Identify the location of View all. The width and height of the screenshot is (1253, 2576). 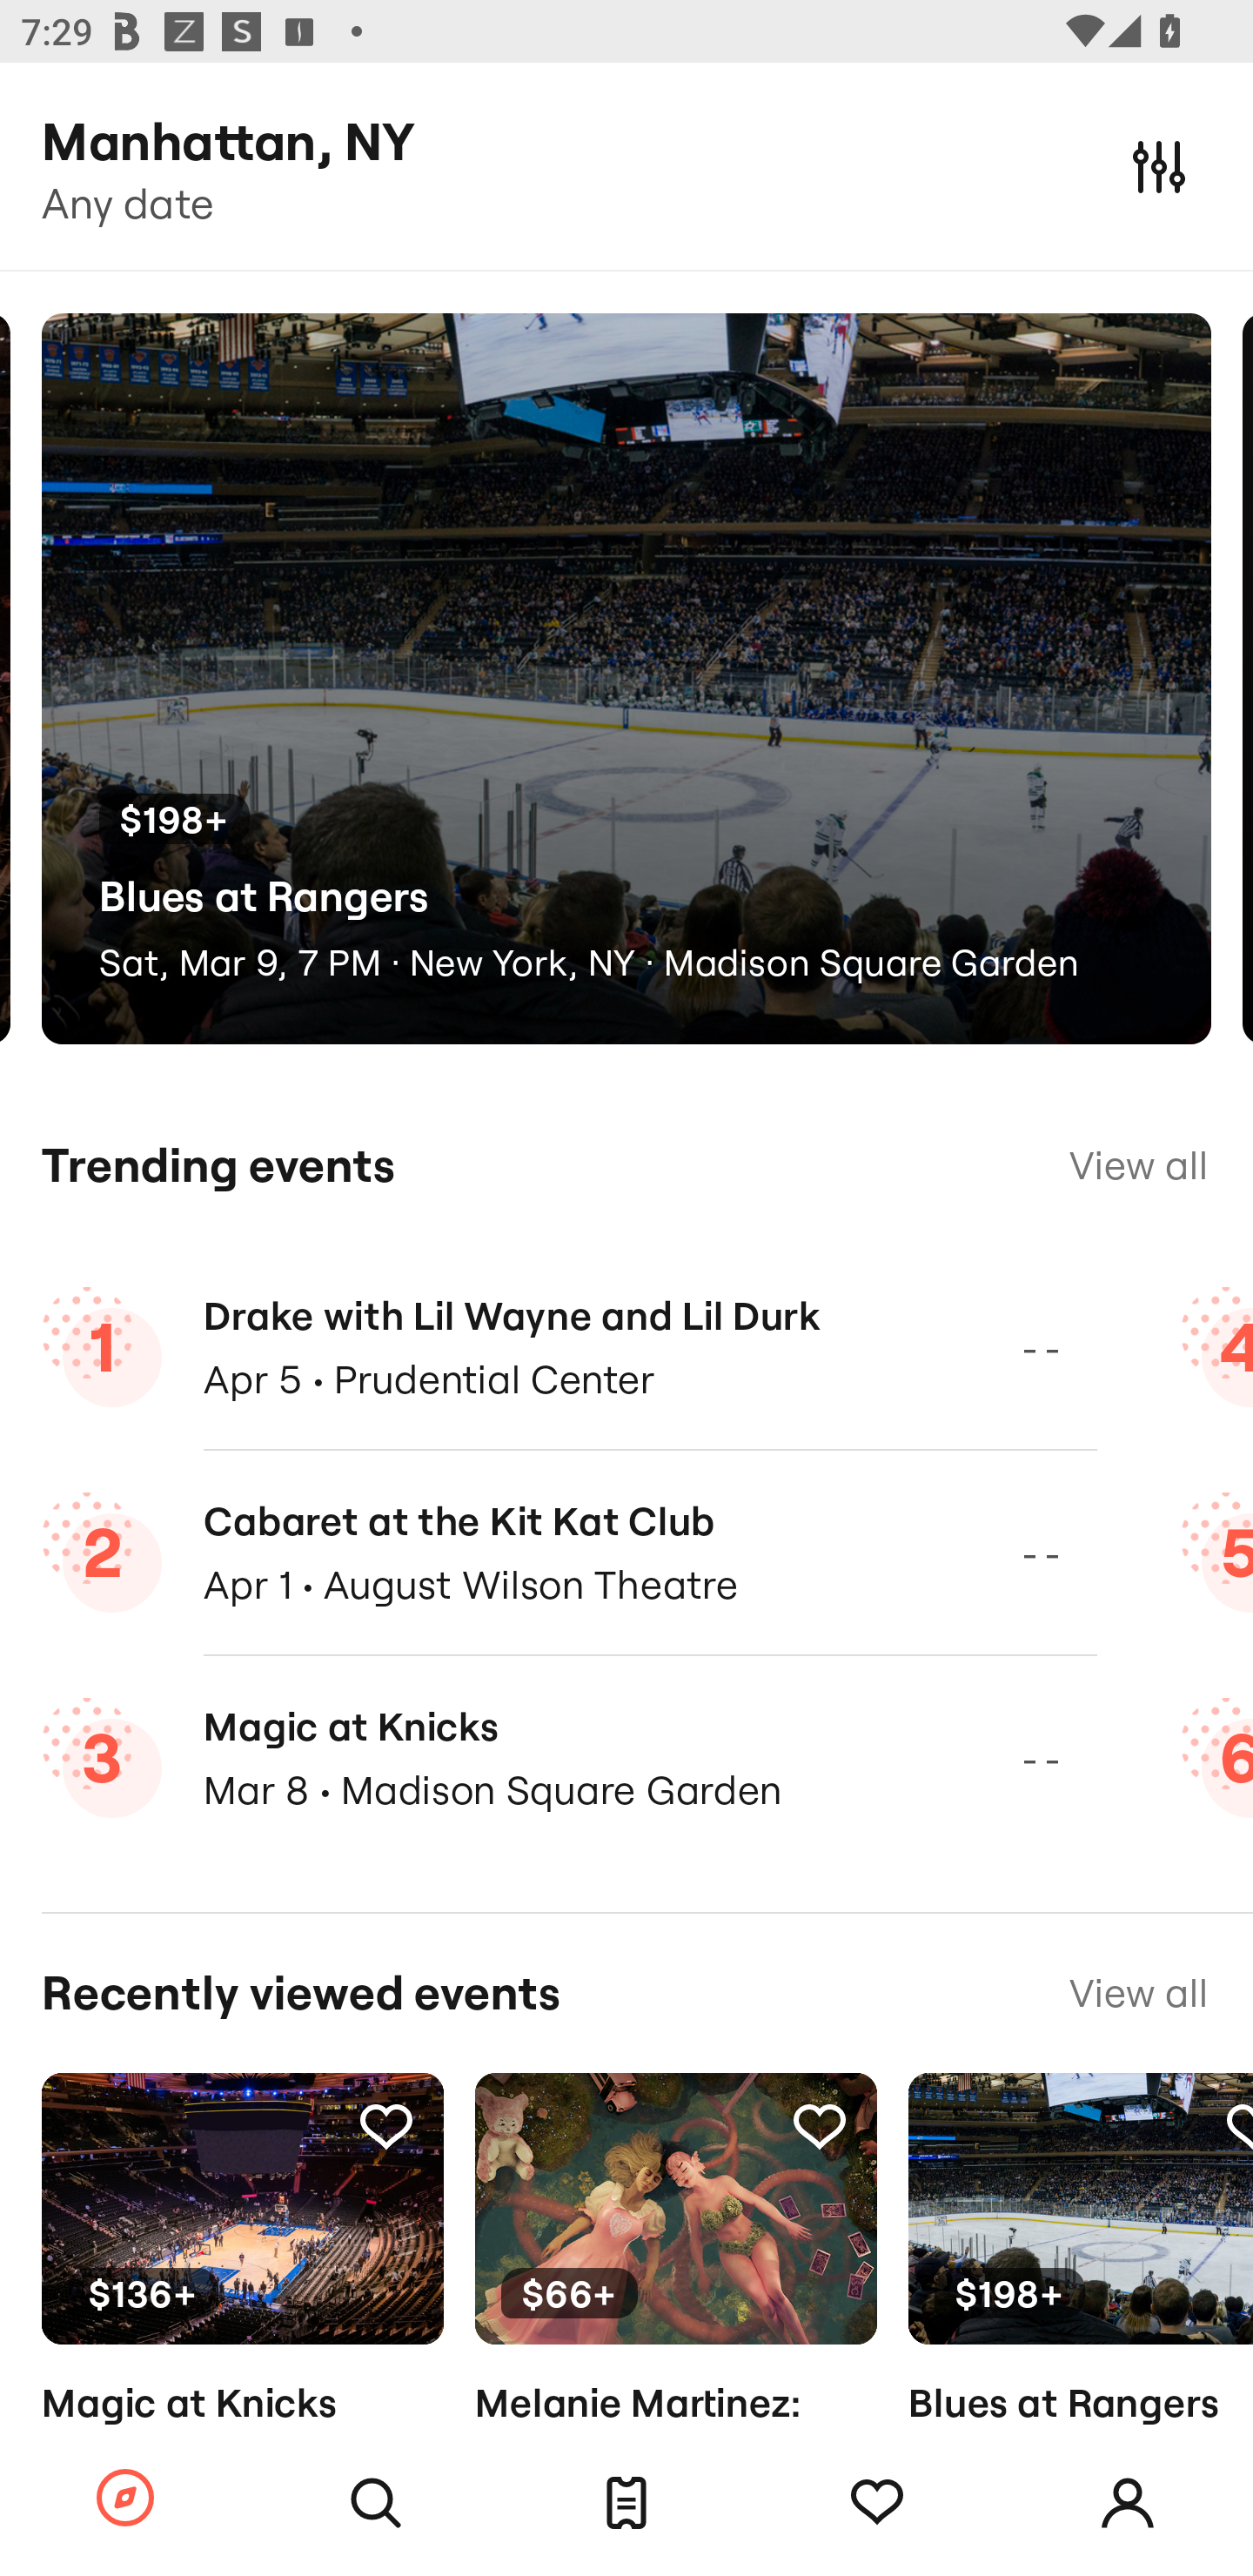
(1138, 1993).